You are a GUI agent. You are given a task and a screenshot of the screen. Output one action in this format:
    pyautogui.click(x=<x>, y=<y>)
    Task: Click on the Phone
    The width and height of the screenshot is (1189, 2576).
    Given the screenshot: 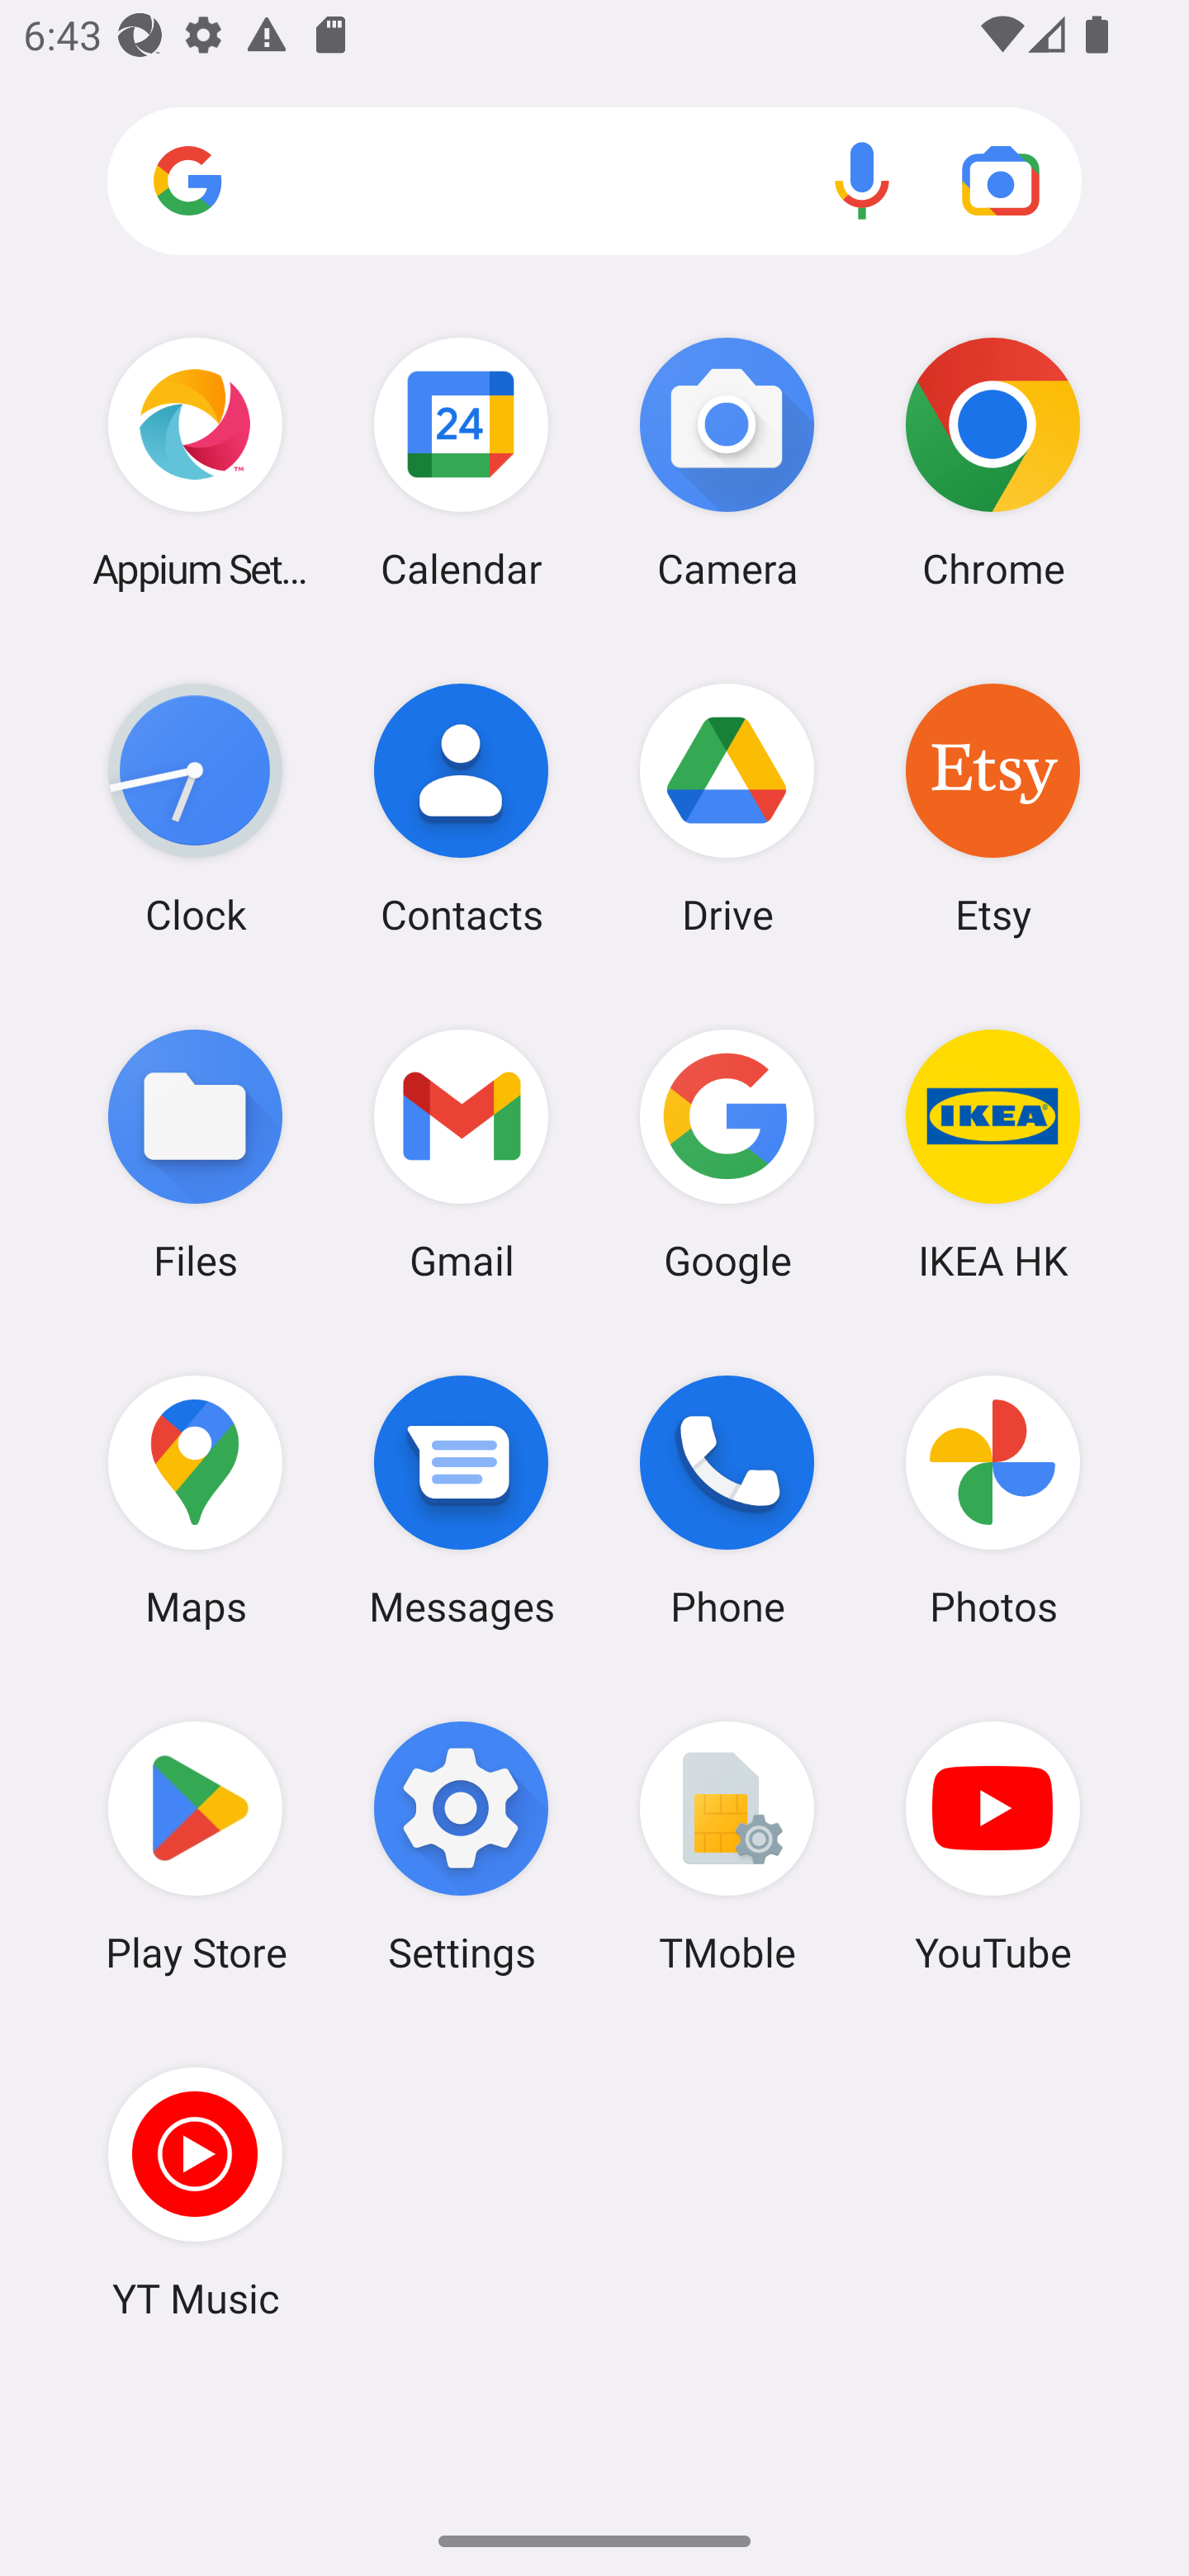 What is the action you would take?
    pyautogui.click(x=727, y=1500)
    